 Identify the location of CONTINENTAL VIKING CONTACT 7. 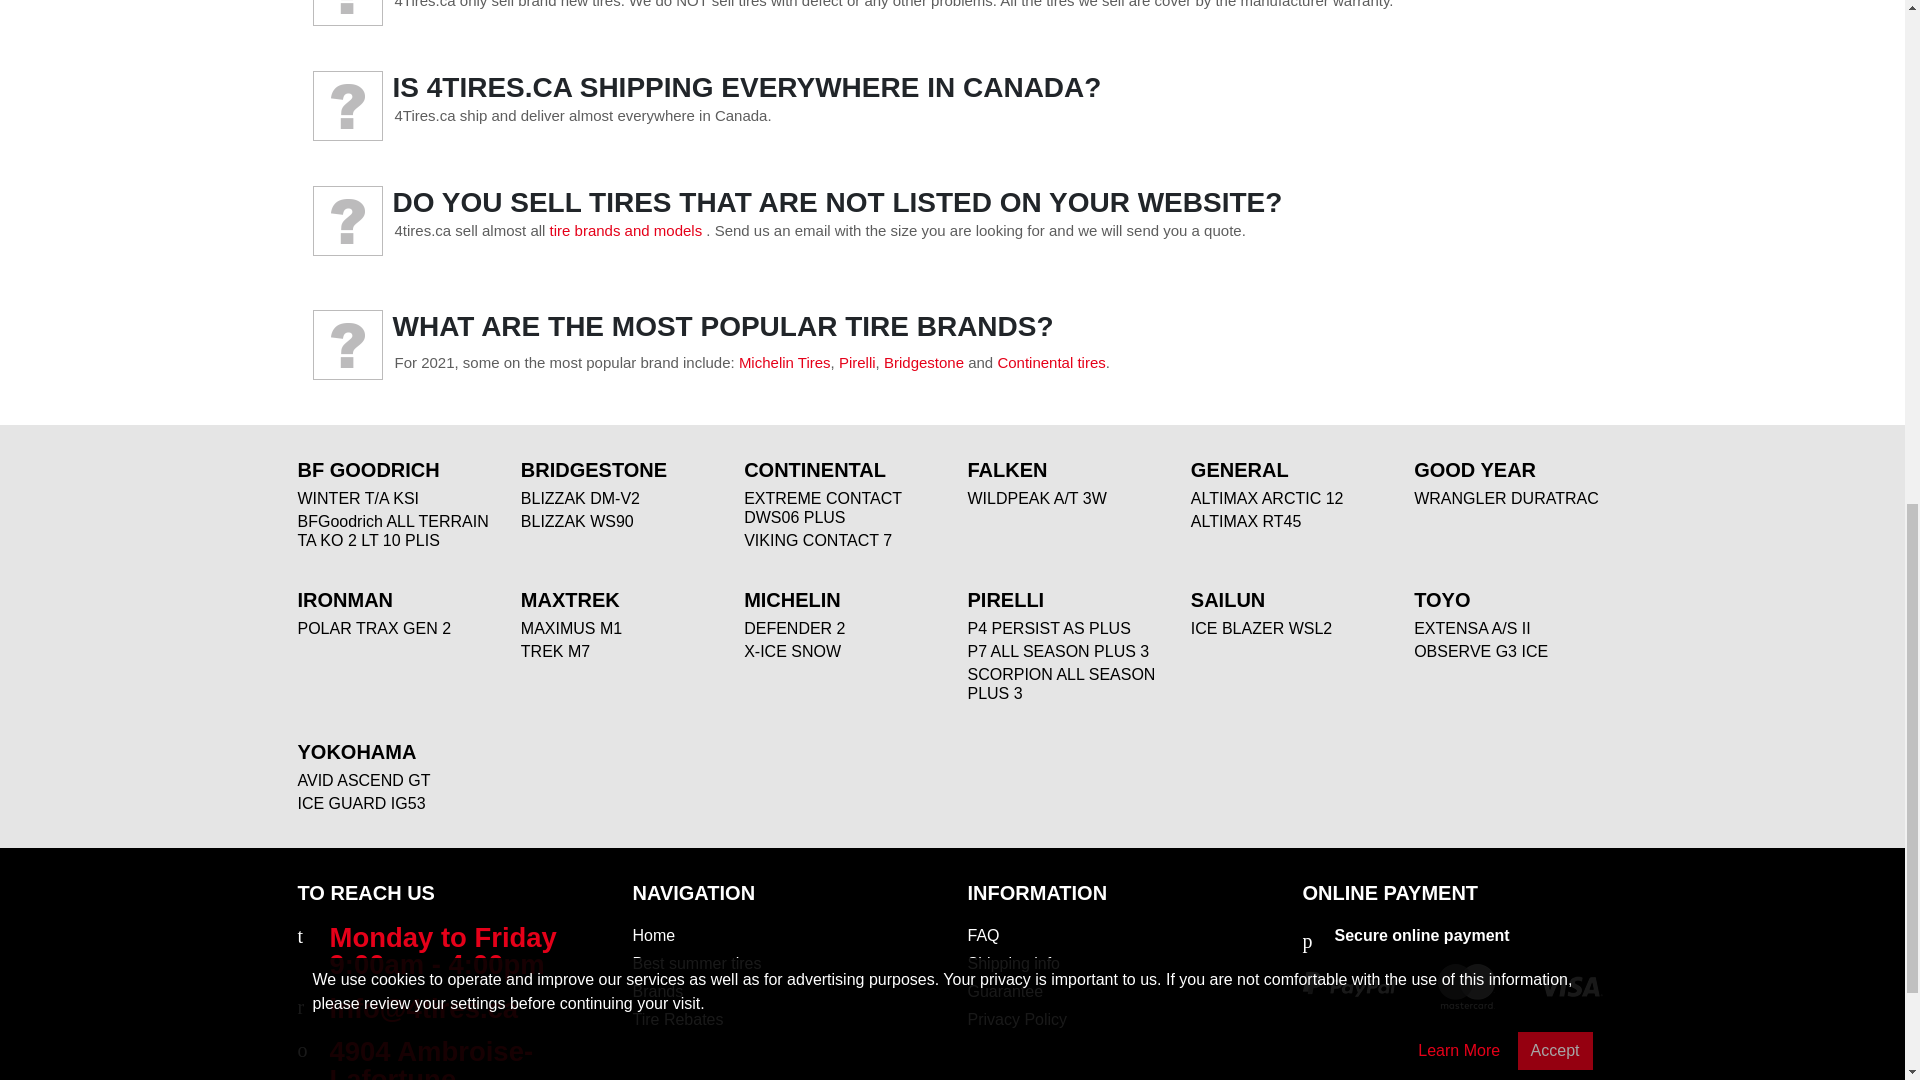
(818, 540).